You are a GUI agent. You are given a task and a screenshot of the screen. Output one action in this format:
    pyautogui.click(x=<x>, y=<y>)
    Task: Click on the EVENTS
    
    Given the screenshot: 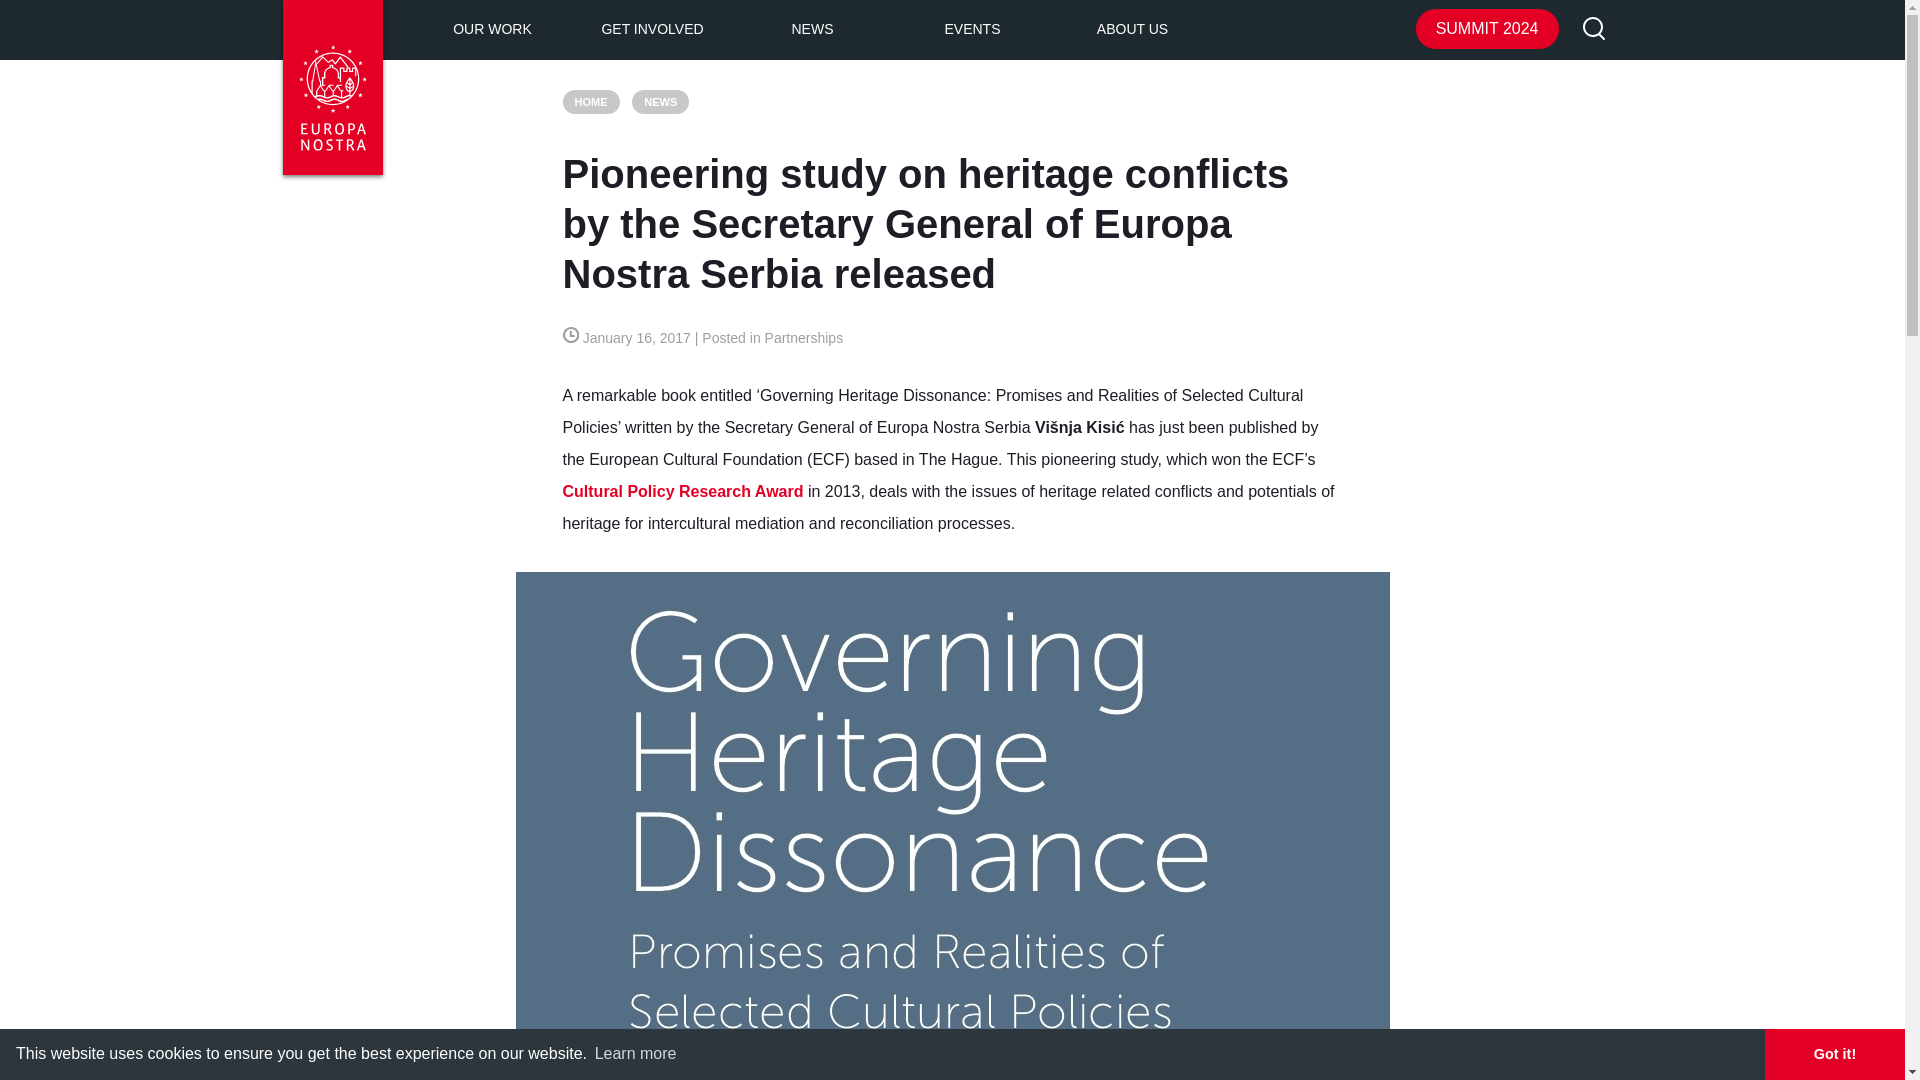 What is the action you would take?
    pyautogui.click(x=972, y=30)
    